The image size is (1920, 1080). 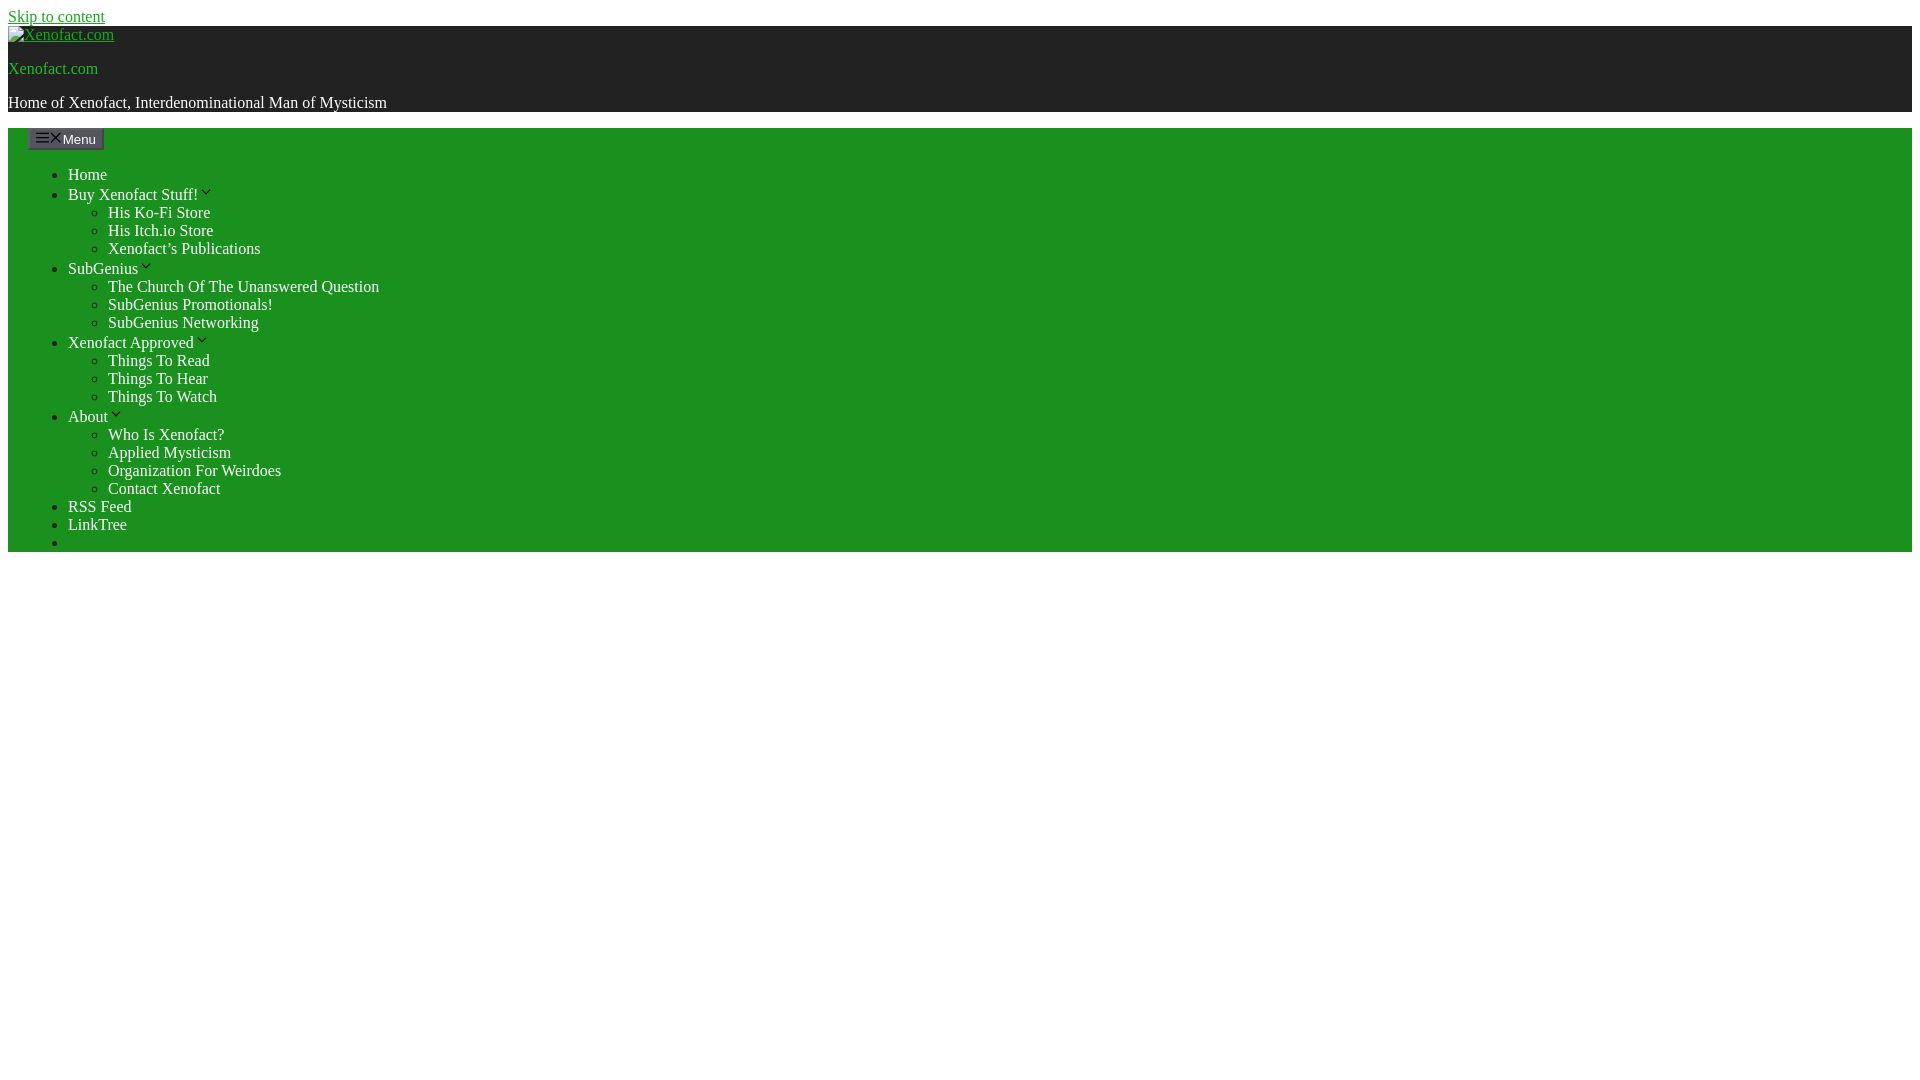 What do you see at coordinates (158, 360) in the screenshot?
I see `Things To Read` at bounding box center [158, 360].